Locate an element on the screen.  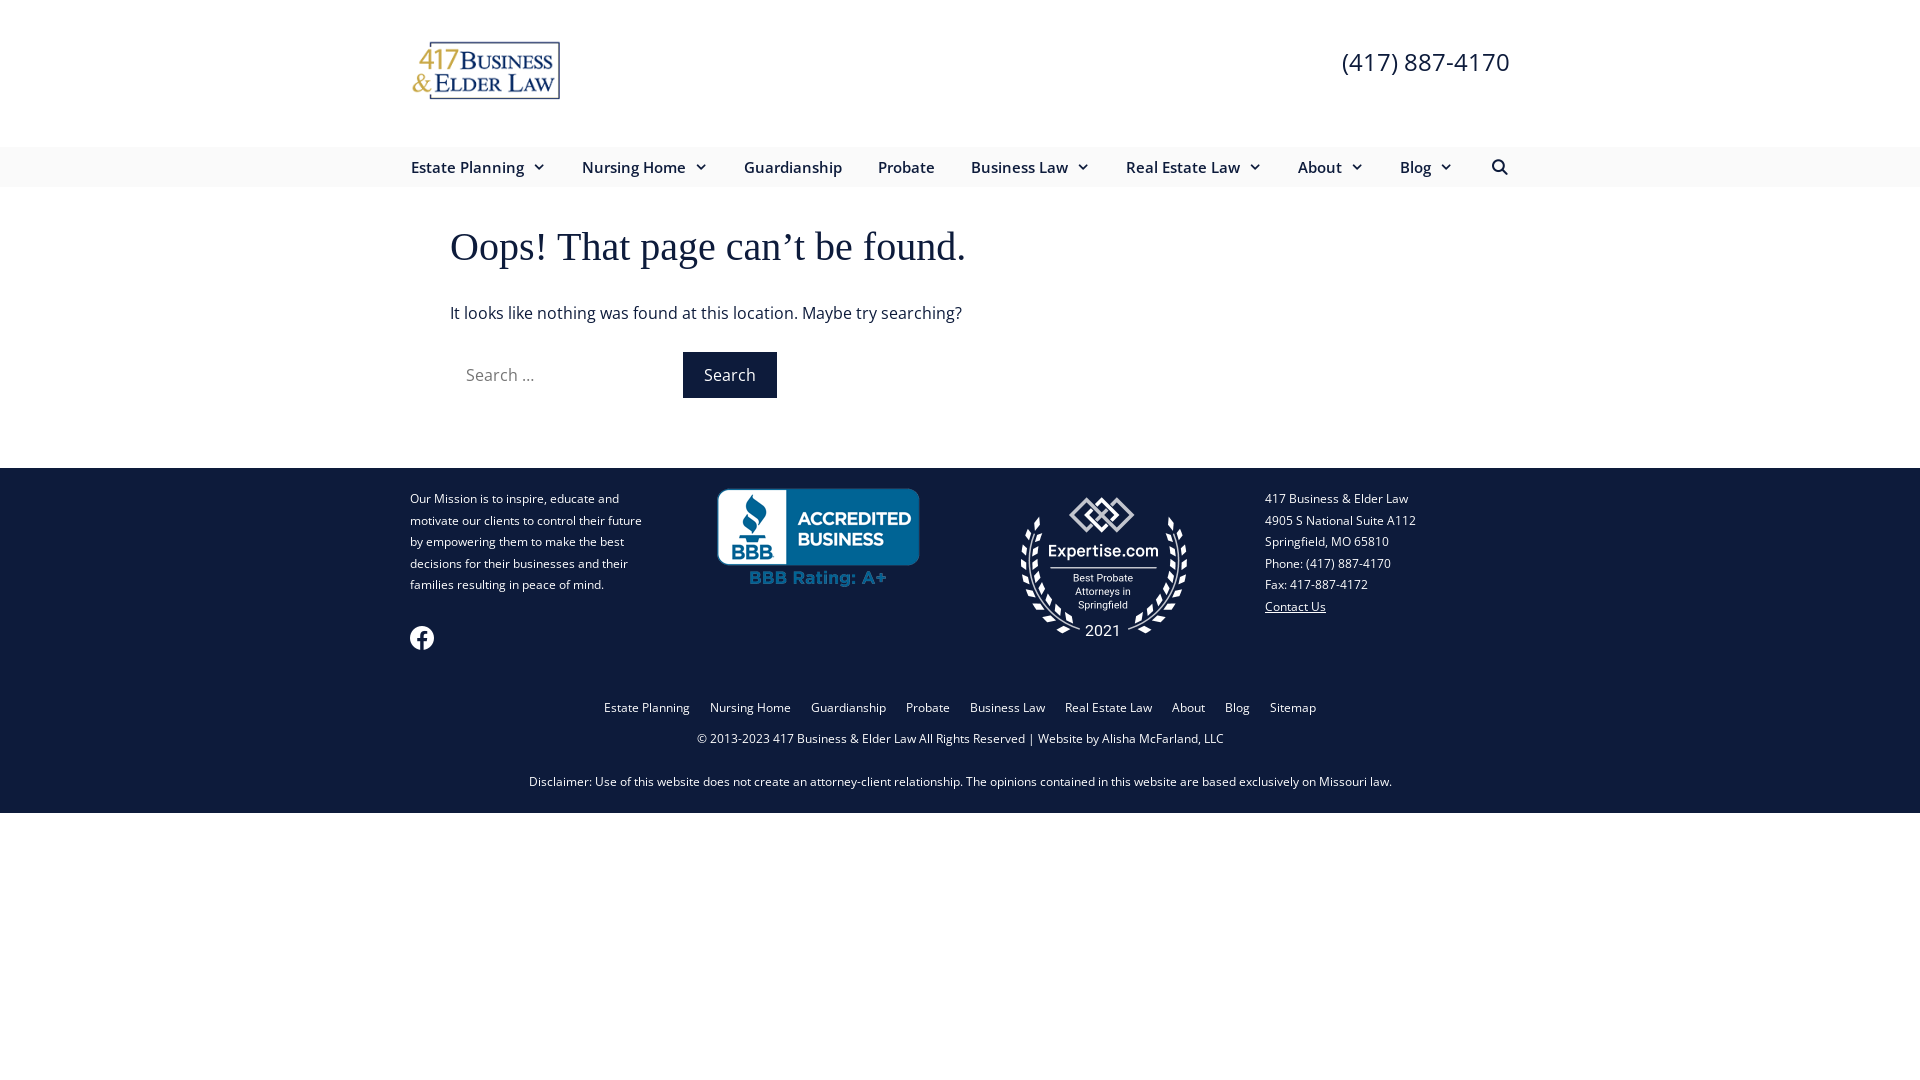
Estate Planning is located at coordinates (478, 166).